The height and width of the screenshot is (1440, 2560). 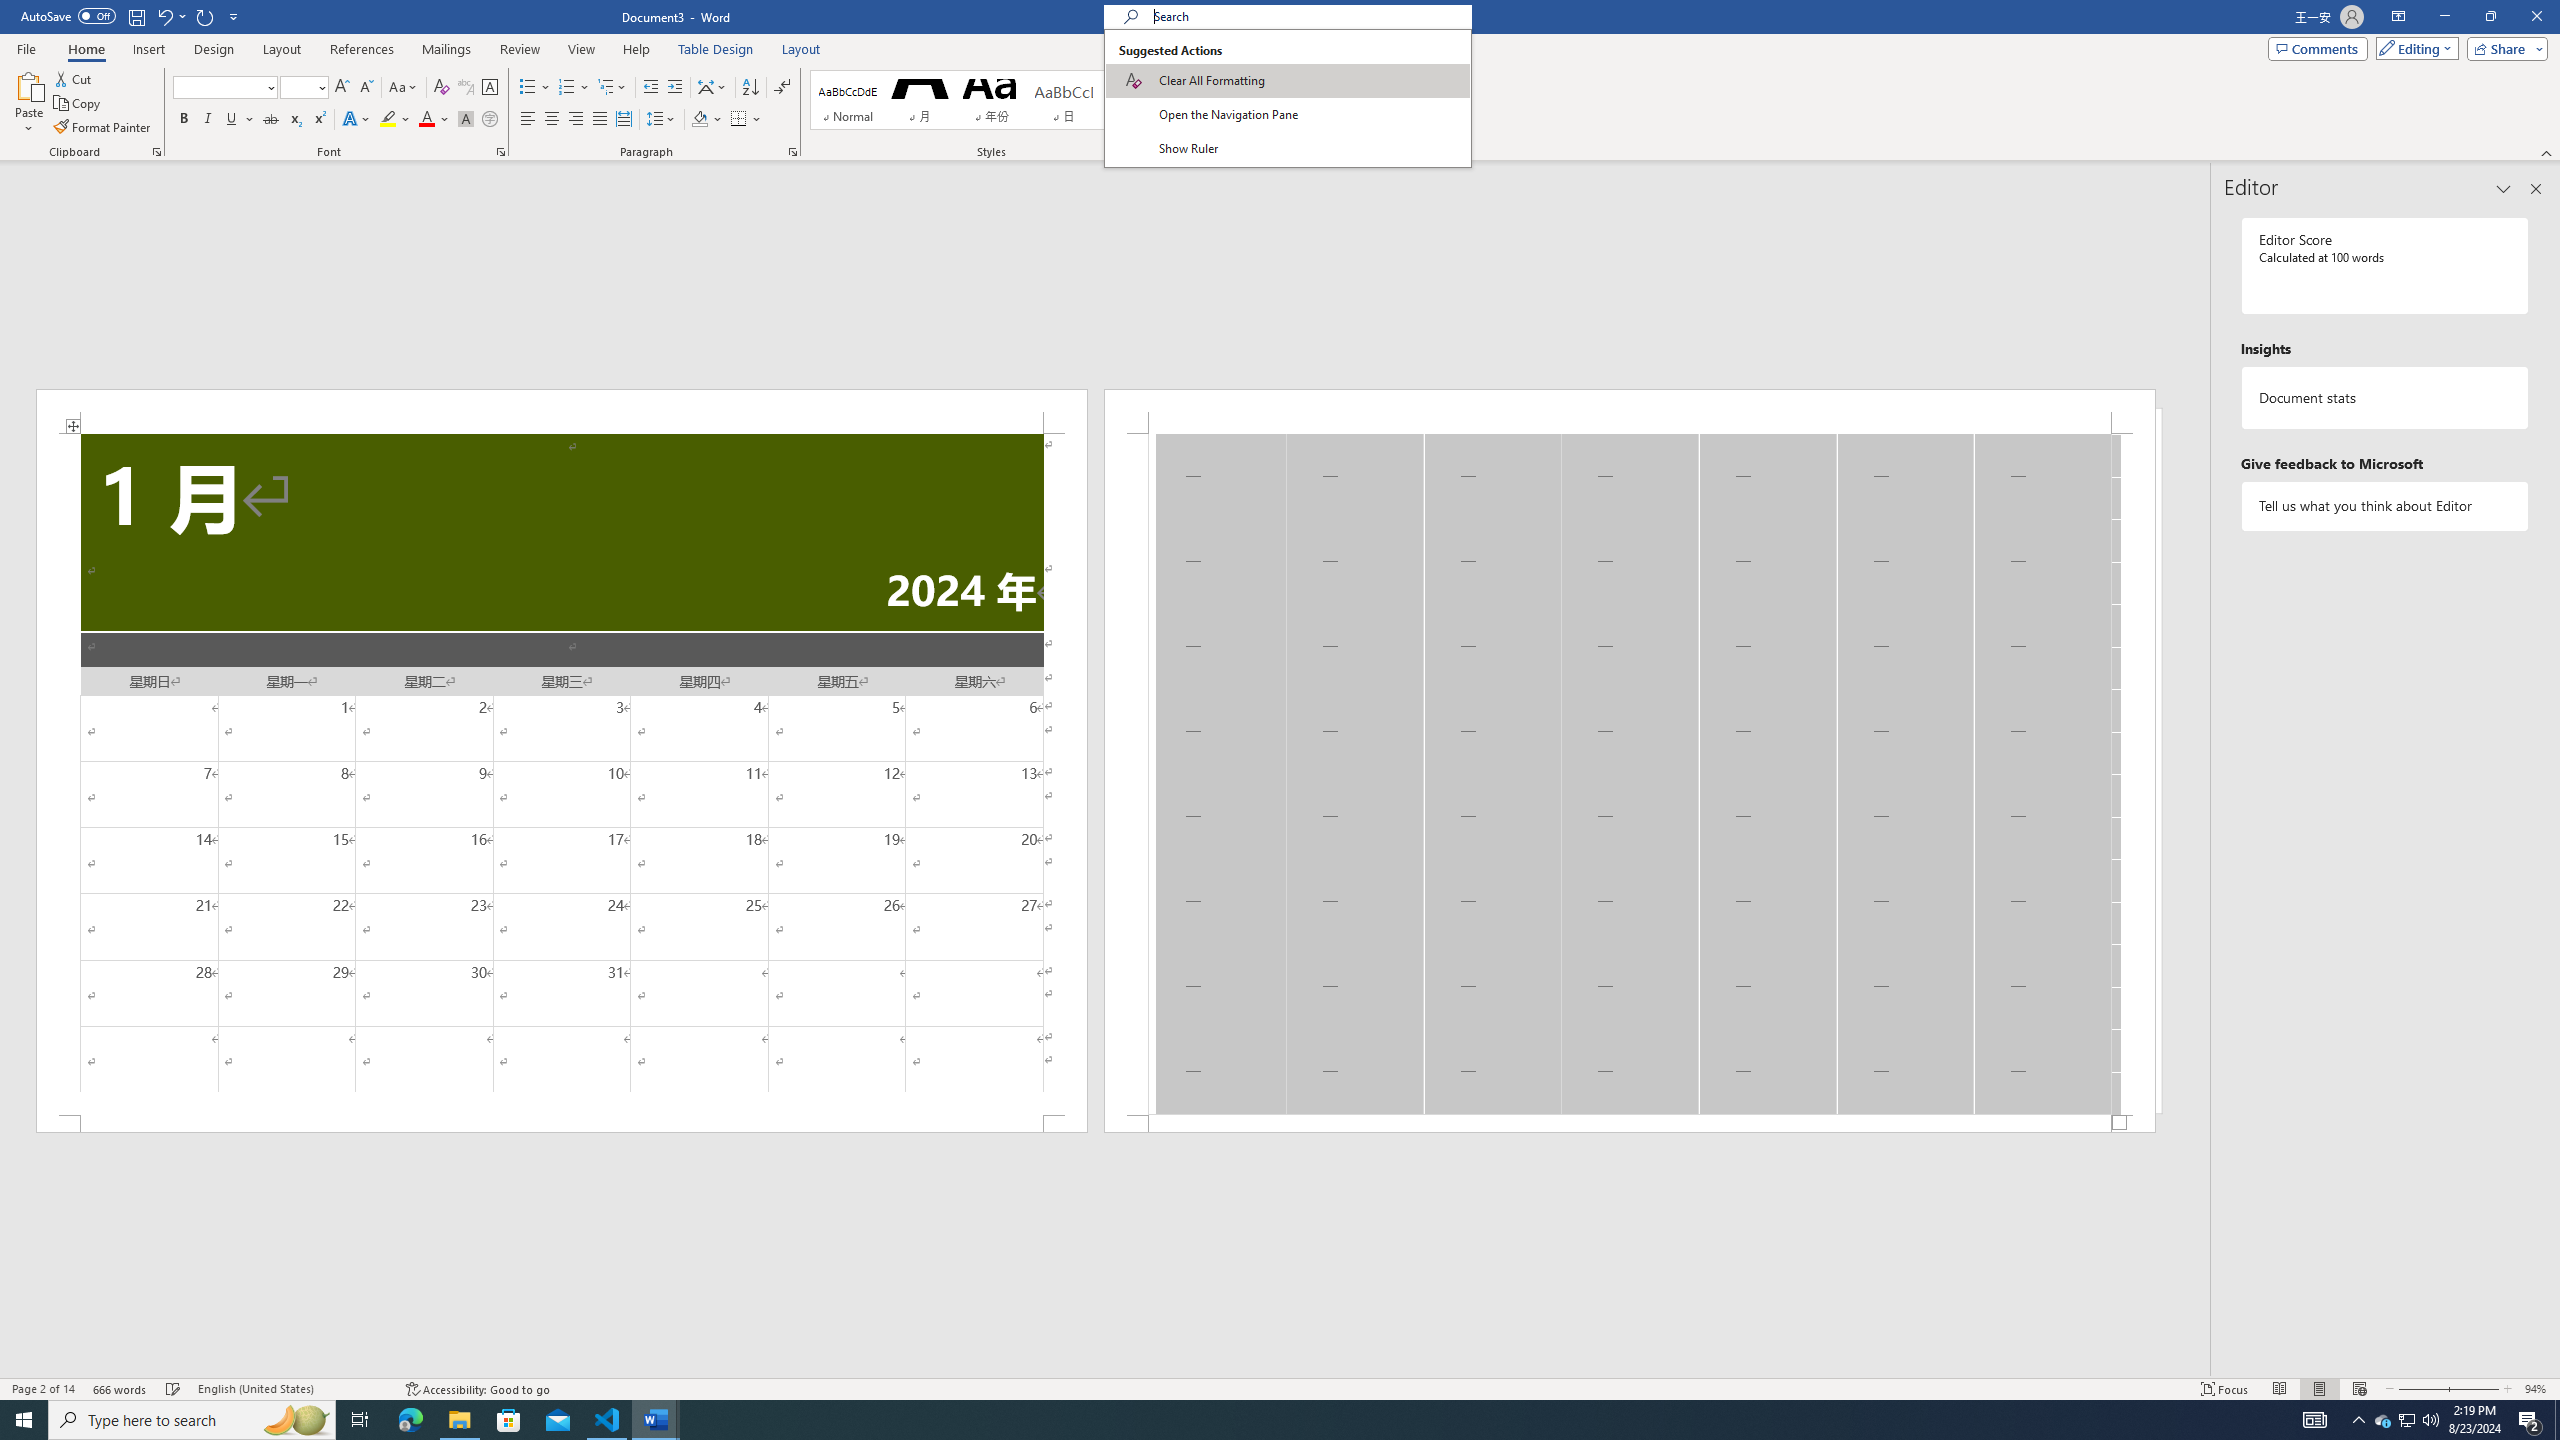 I want to click on Line and Paragraph Spacing, so click(x=662, y=120).